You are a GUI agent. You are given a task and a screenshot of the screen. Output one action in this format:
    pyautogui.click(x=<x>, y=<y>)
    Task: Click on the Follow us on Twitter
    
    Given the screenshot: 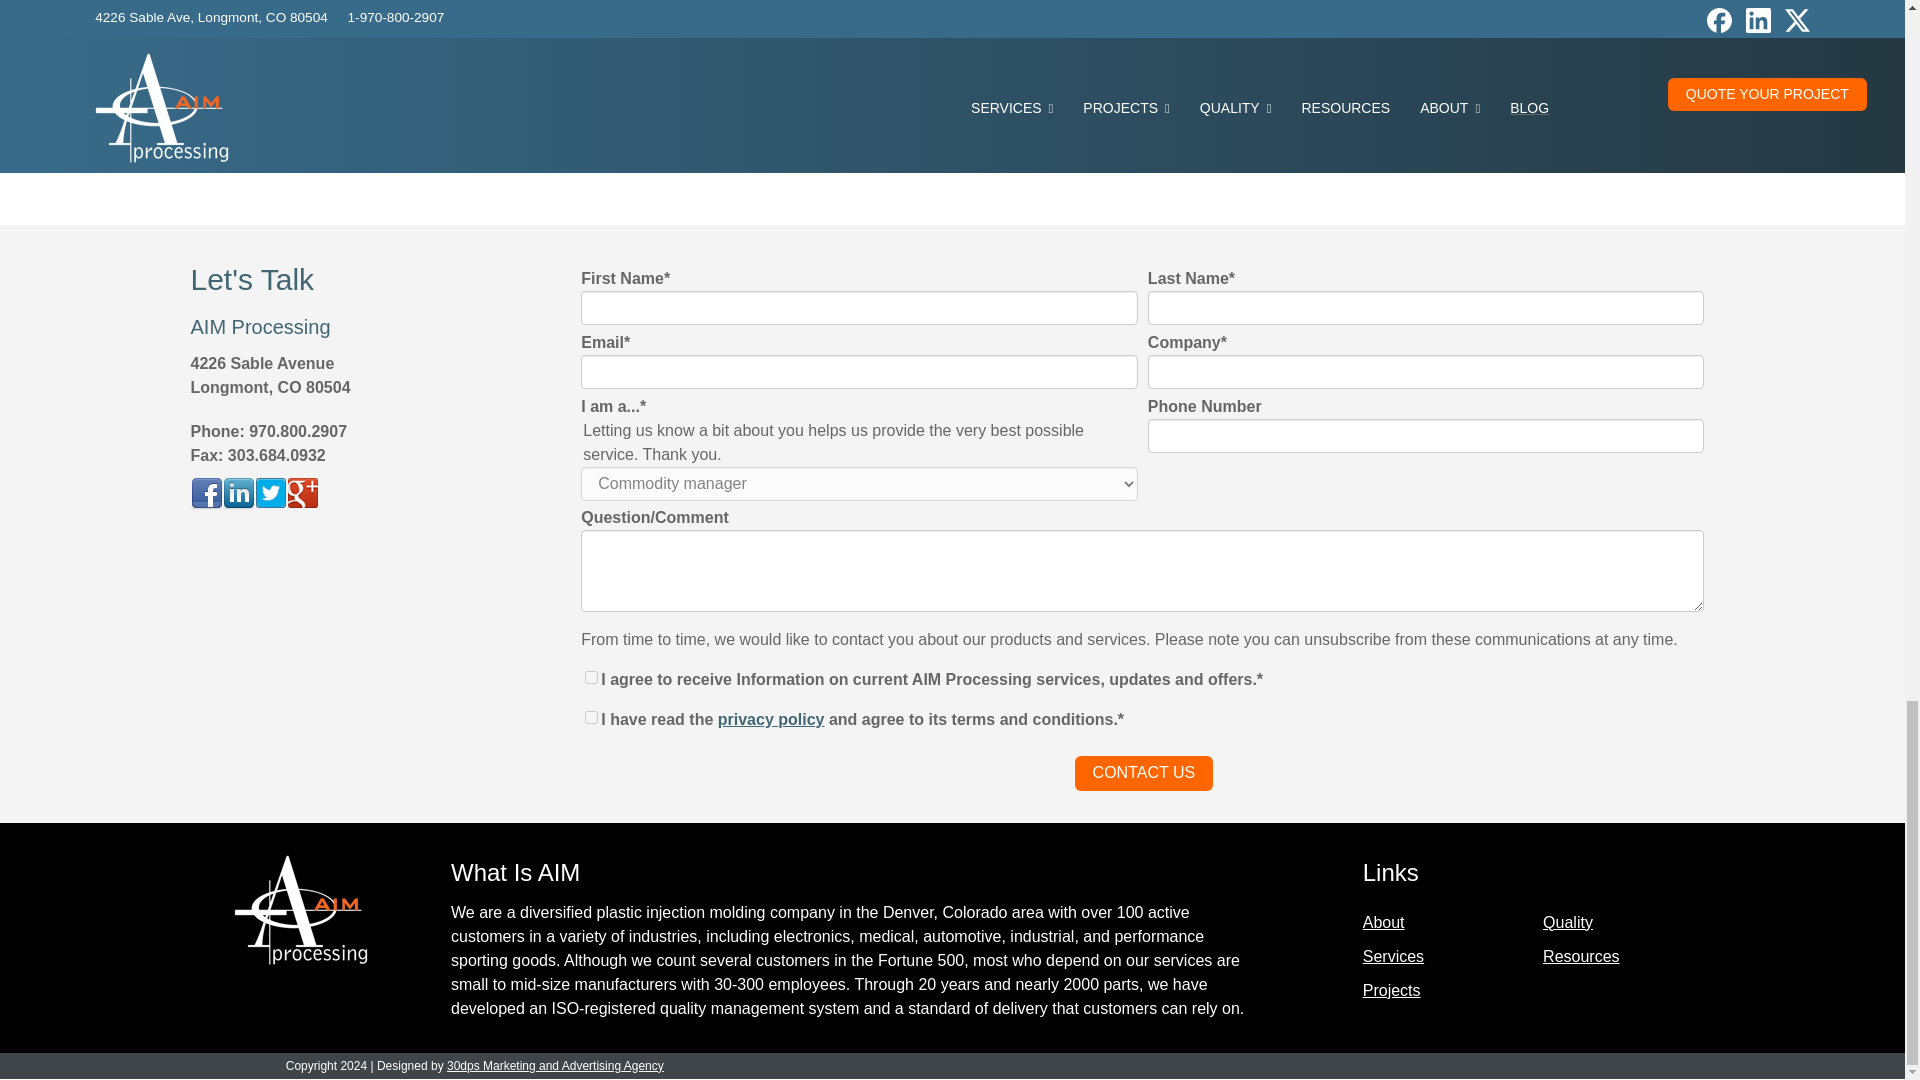 What is the action you would take?
    pyautogui.click(x=270, y=494)
    